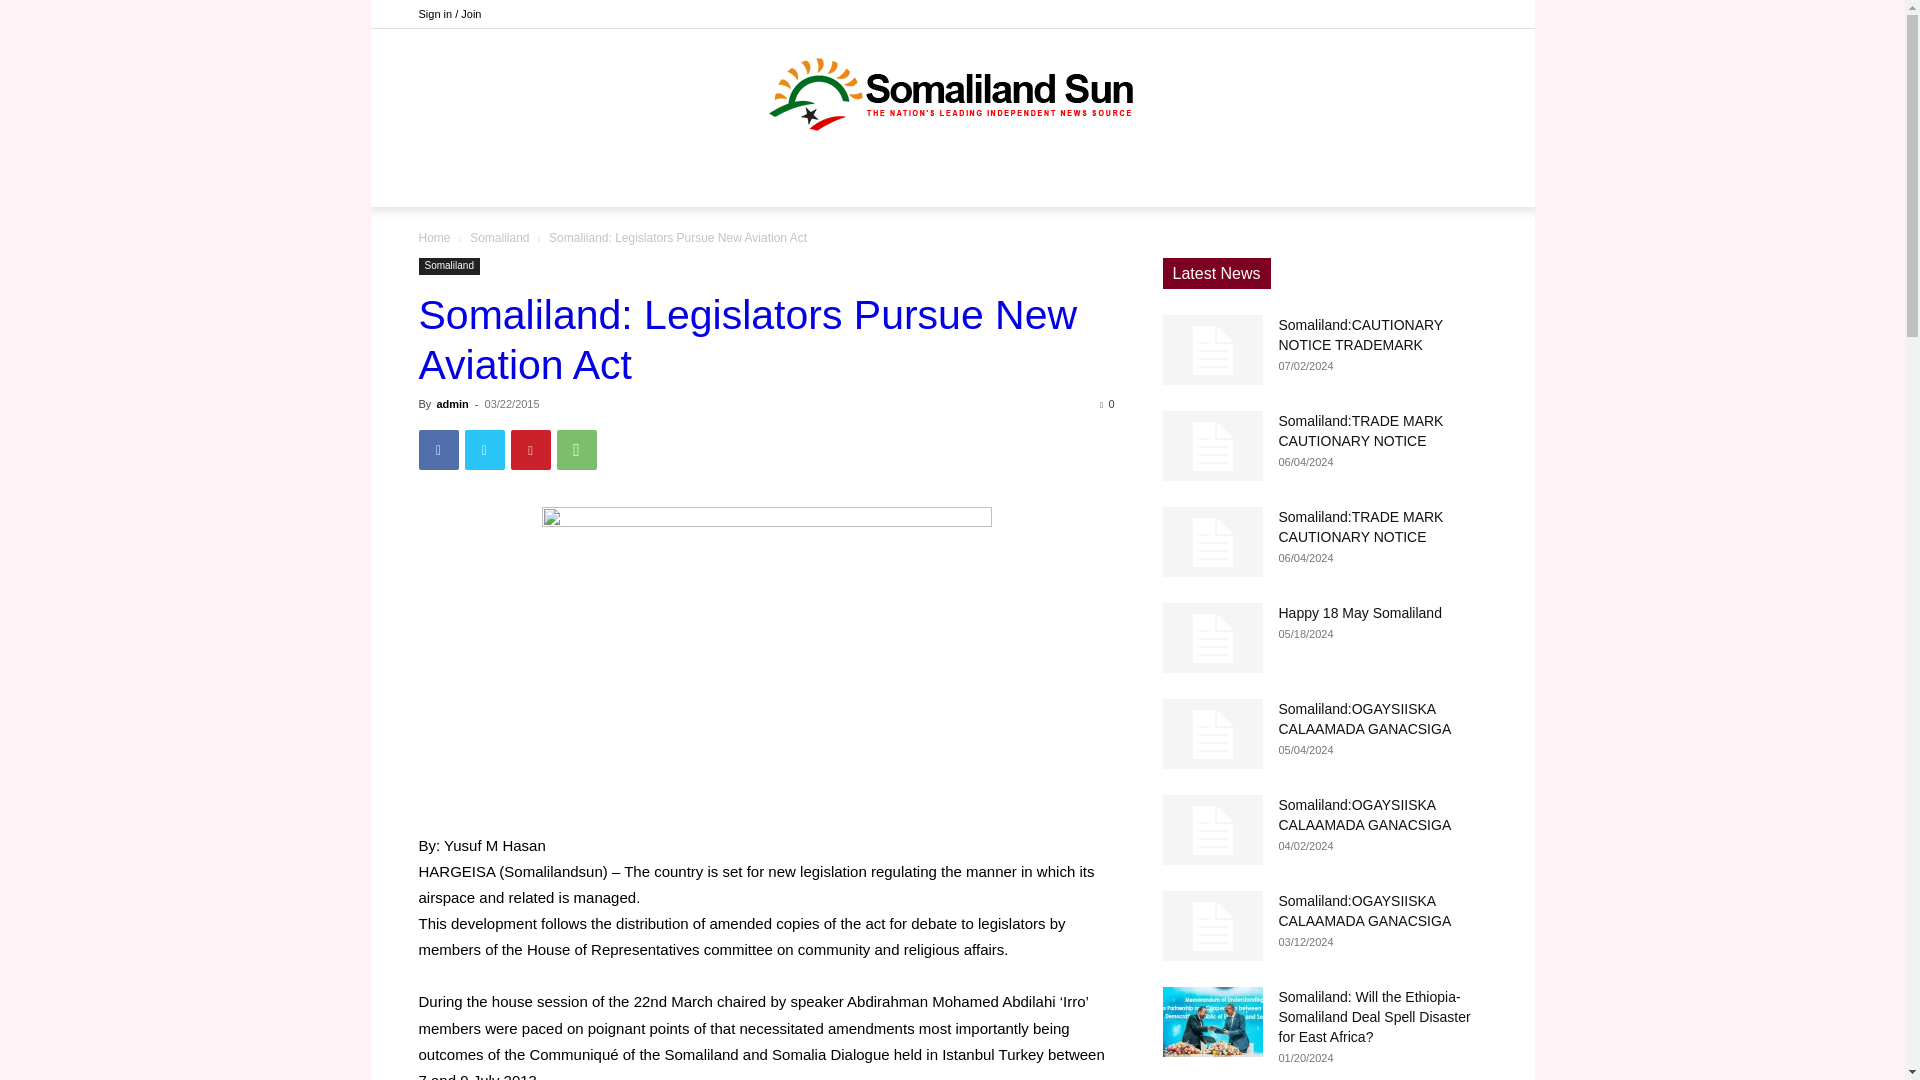 The height and width of the screenshot is (1080, 1920). What do you see at coordinates (814, 182) in the screenshot?
I see `NEWS` at bounding box center [814, 182].